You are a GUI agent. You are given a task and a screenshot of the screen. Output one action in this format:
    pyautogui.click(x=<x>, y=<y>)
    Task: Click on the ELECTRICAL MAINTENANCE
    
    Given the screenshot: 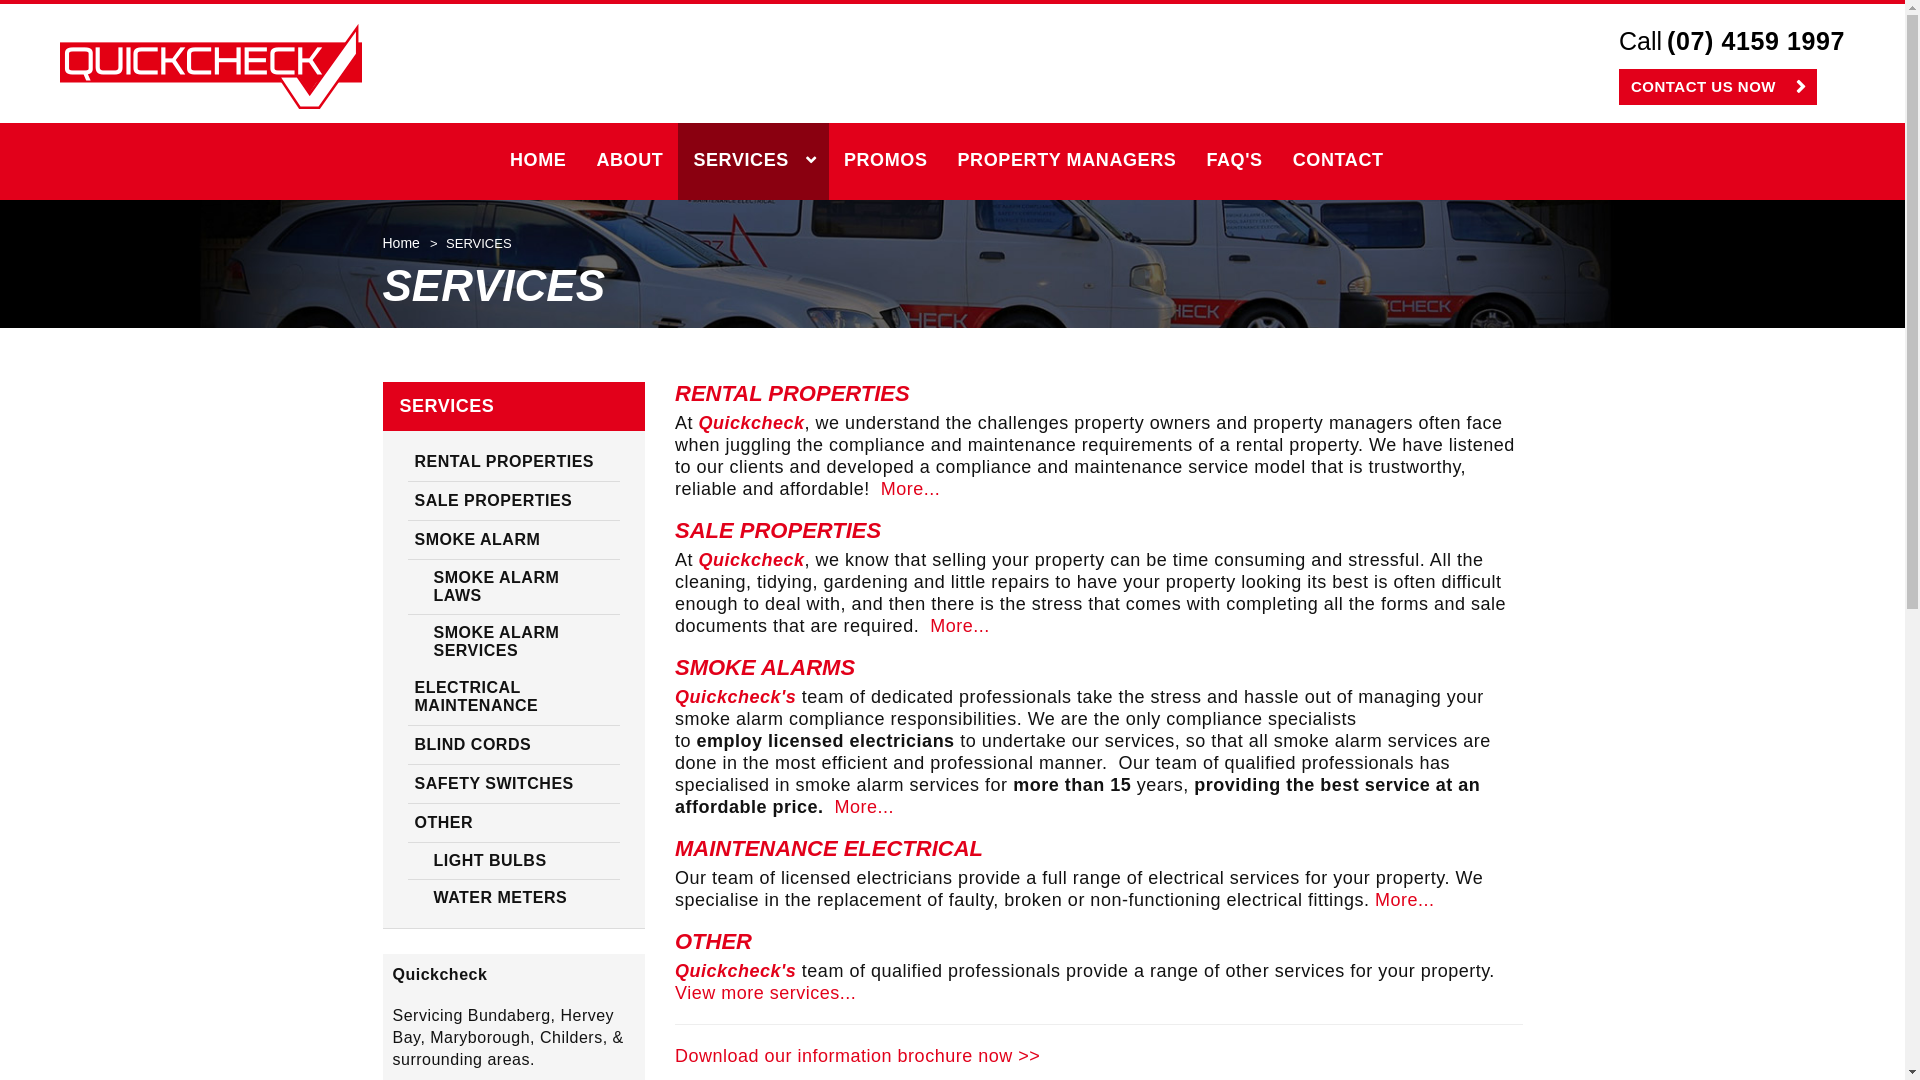 What is the action you would take?
    pyautogui.click(x=514, y=698)
    